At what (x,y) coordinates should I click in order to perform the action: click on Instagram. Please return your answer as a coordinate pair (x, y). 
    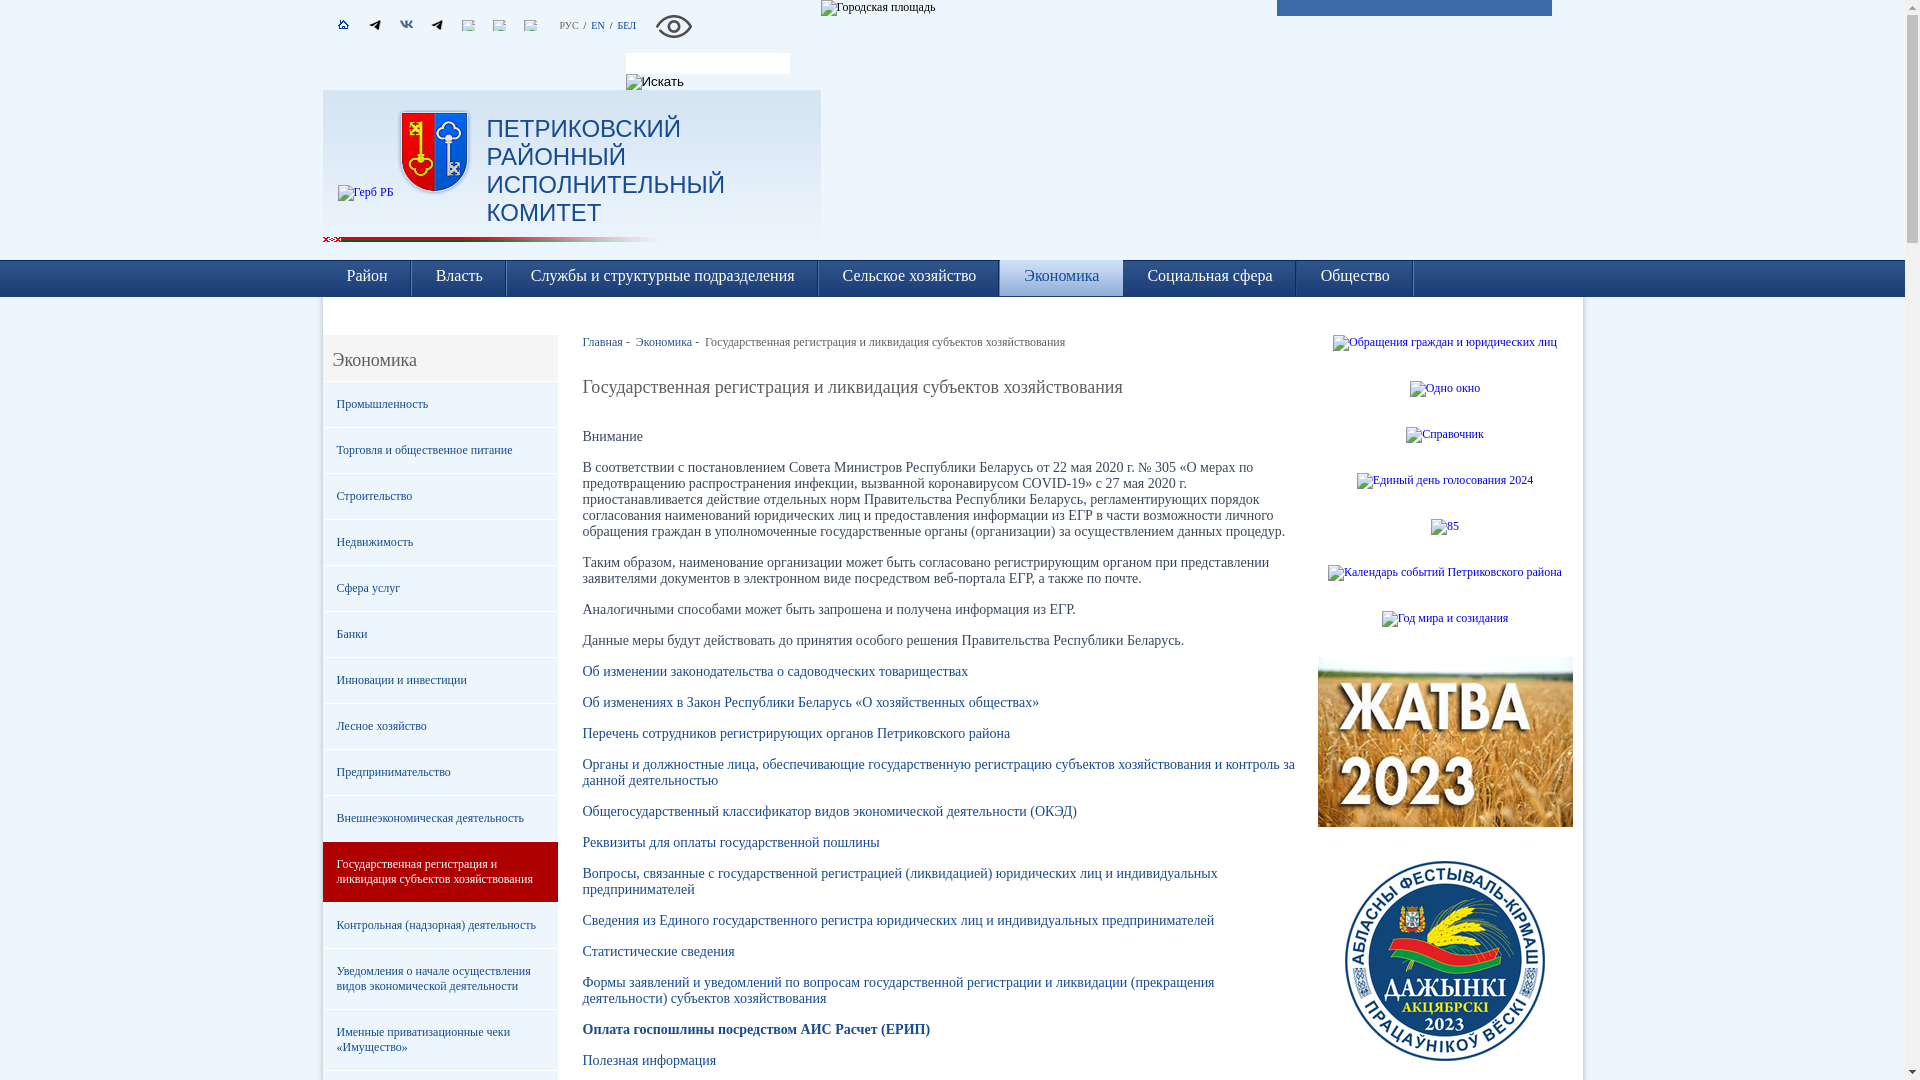
    Looking at the image, I should click on (552, 40).